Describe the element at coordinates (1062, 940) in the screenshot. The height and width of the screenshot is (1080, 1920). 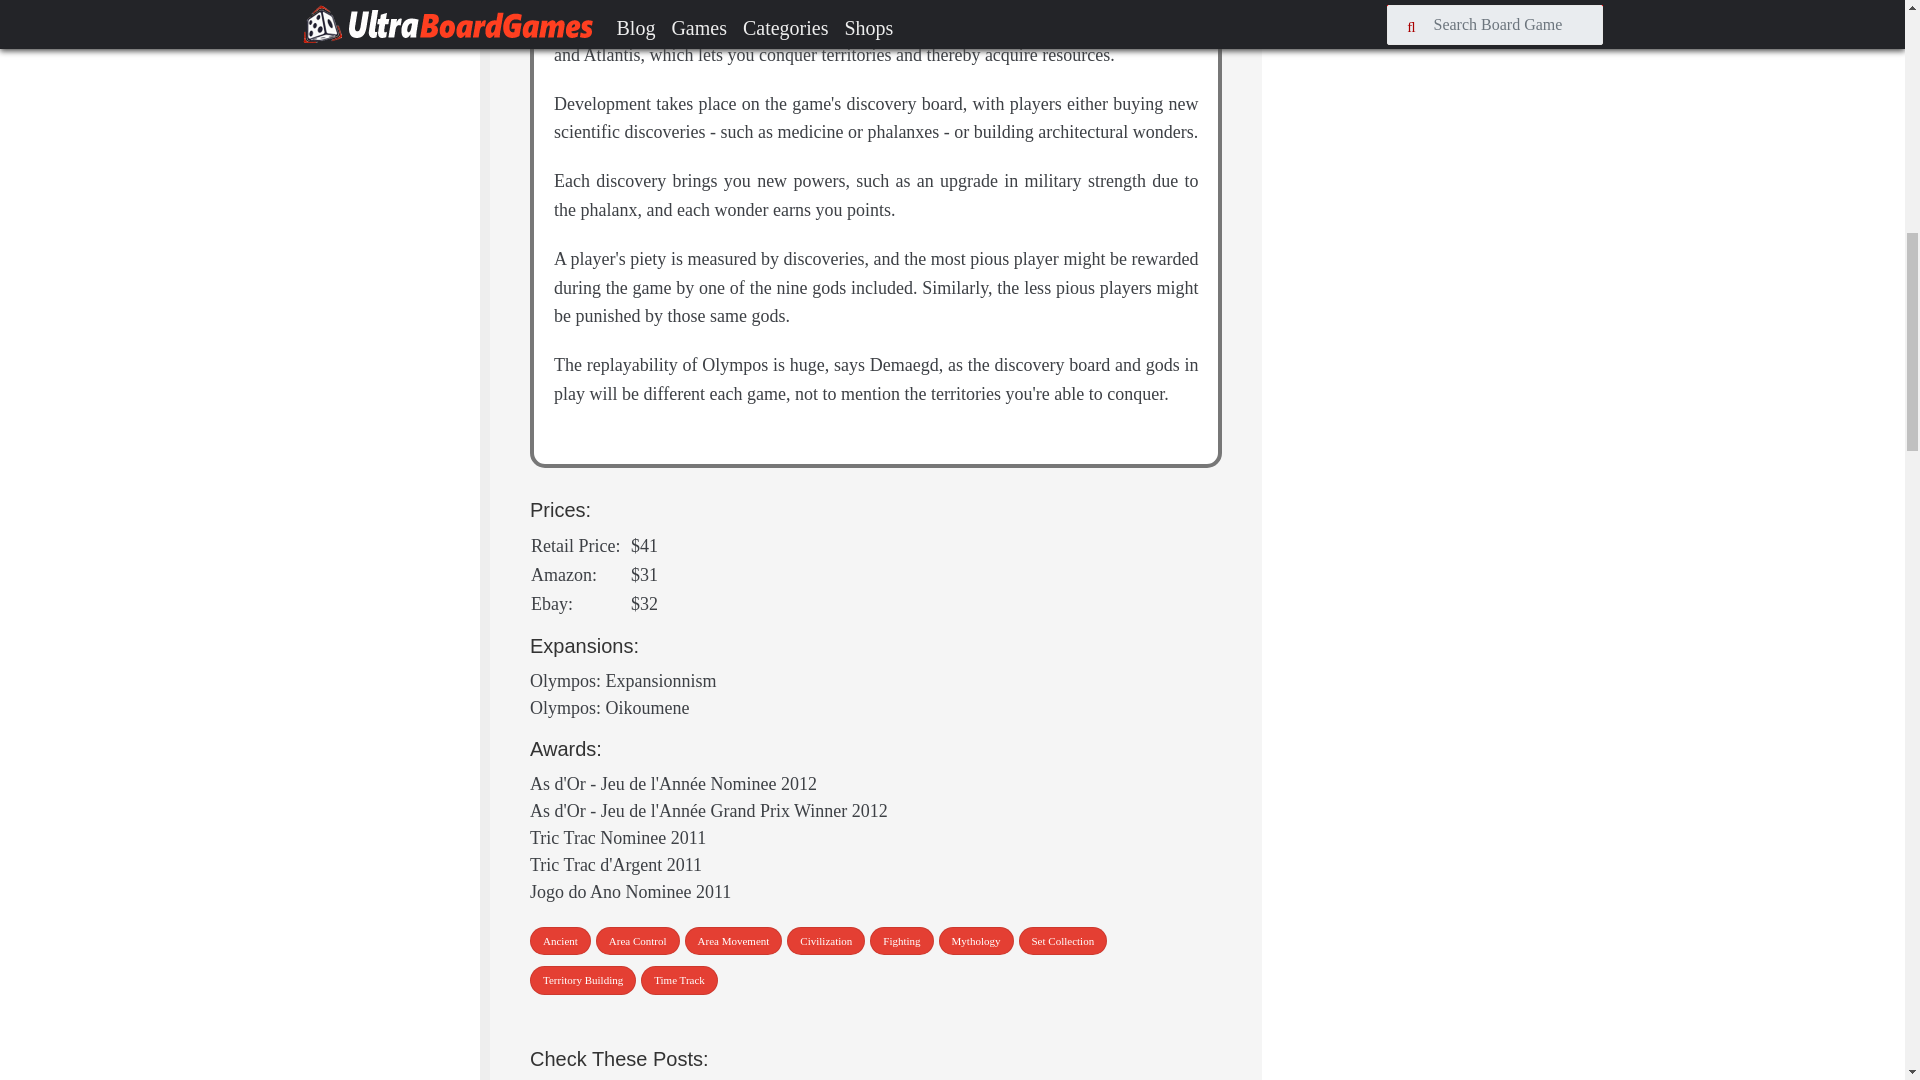
I see `Set Collection` at that location.